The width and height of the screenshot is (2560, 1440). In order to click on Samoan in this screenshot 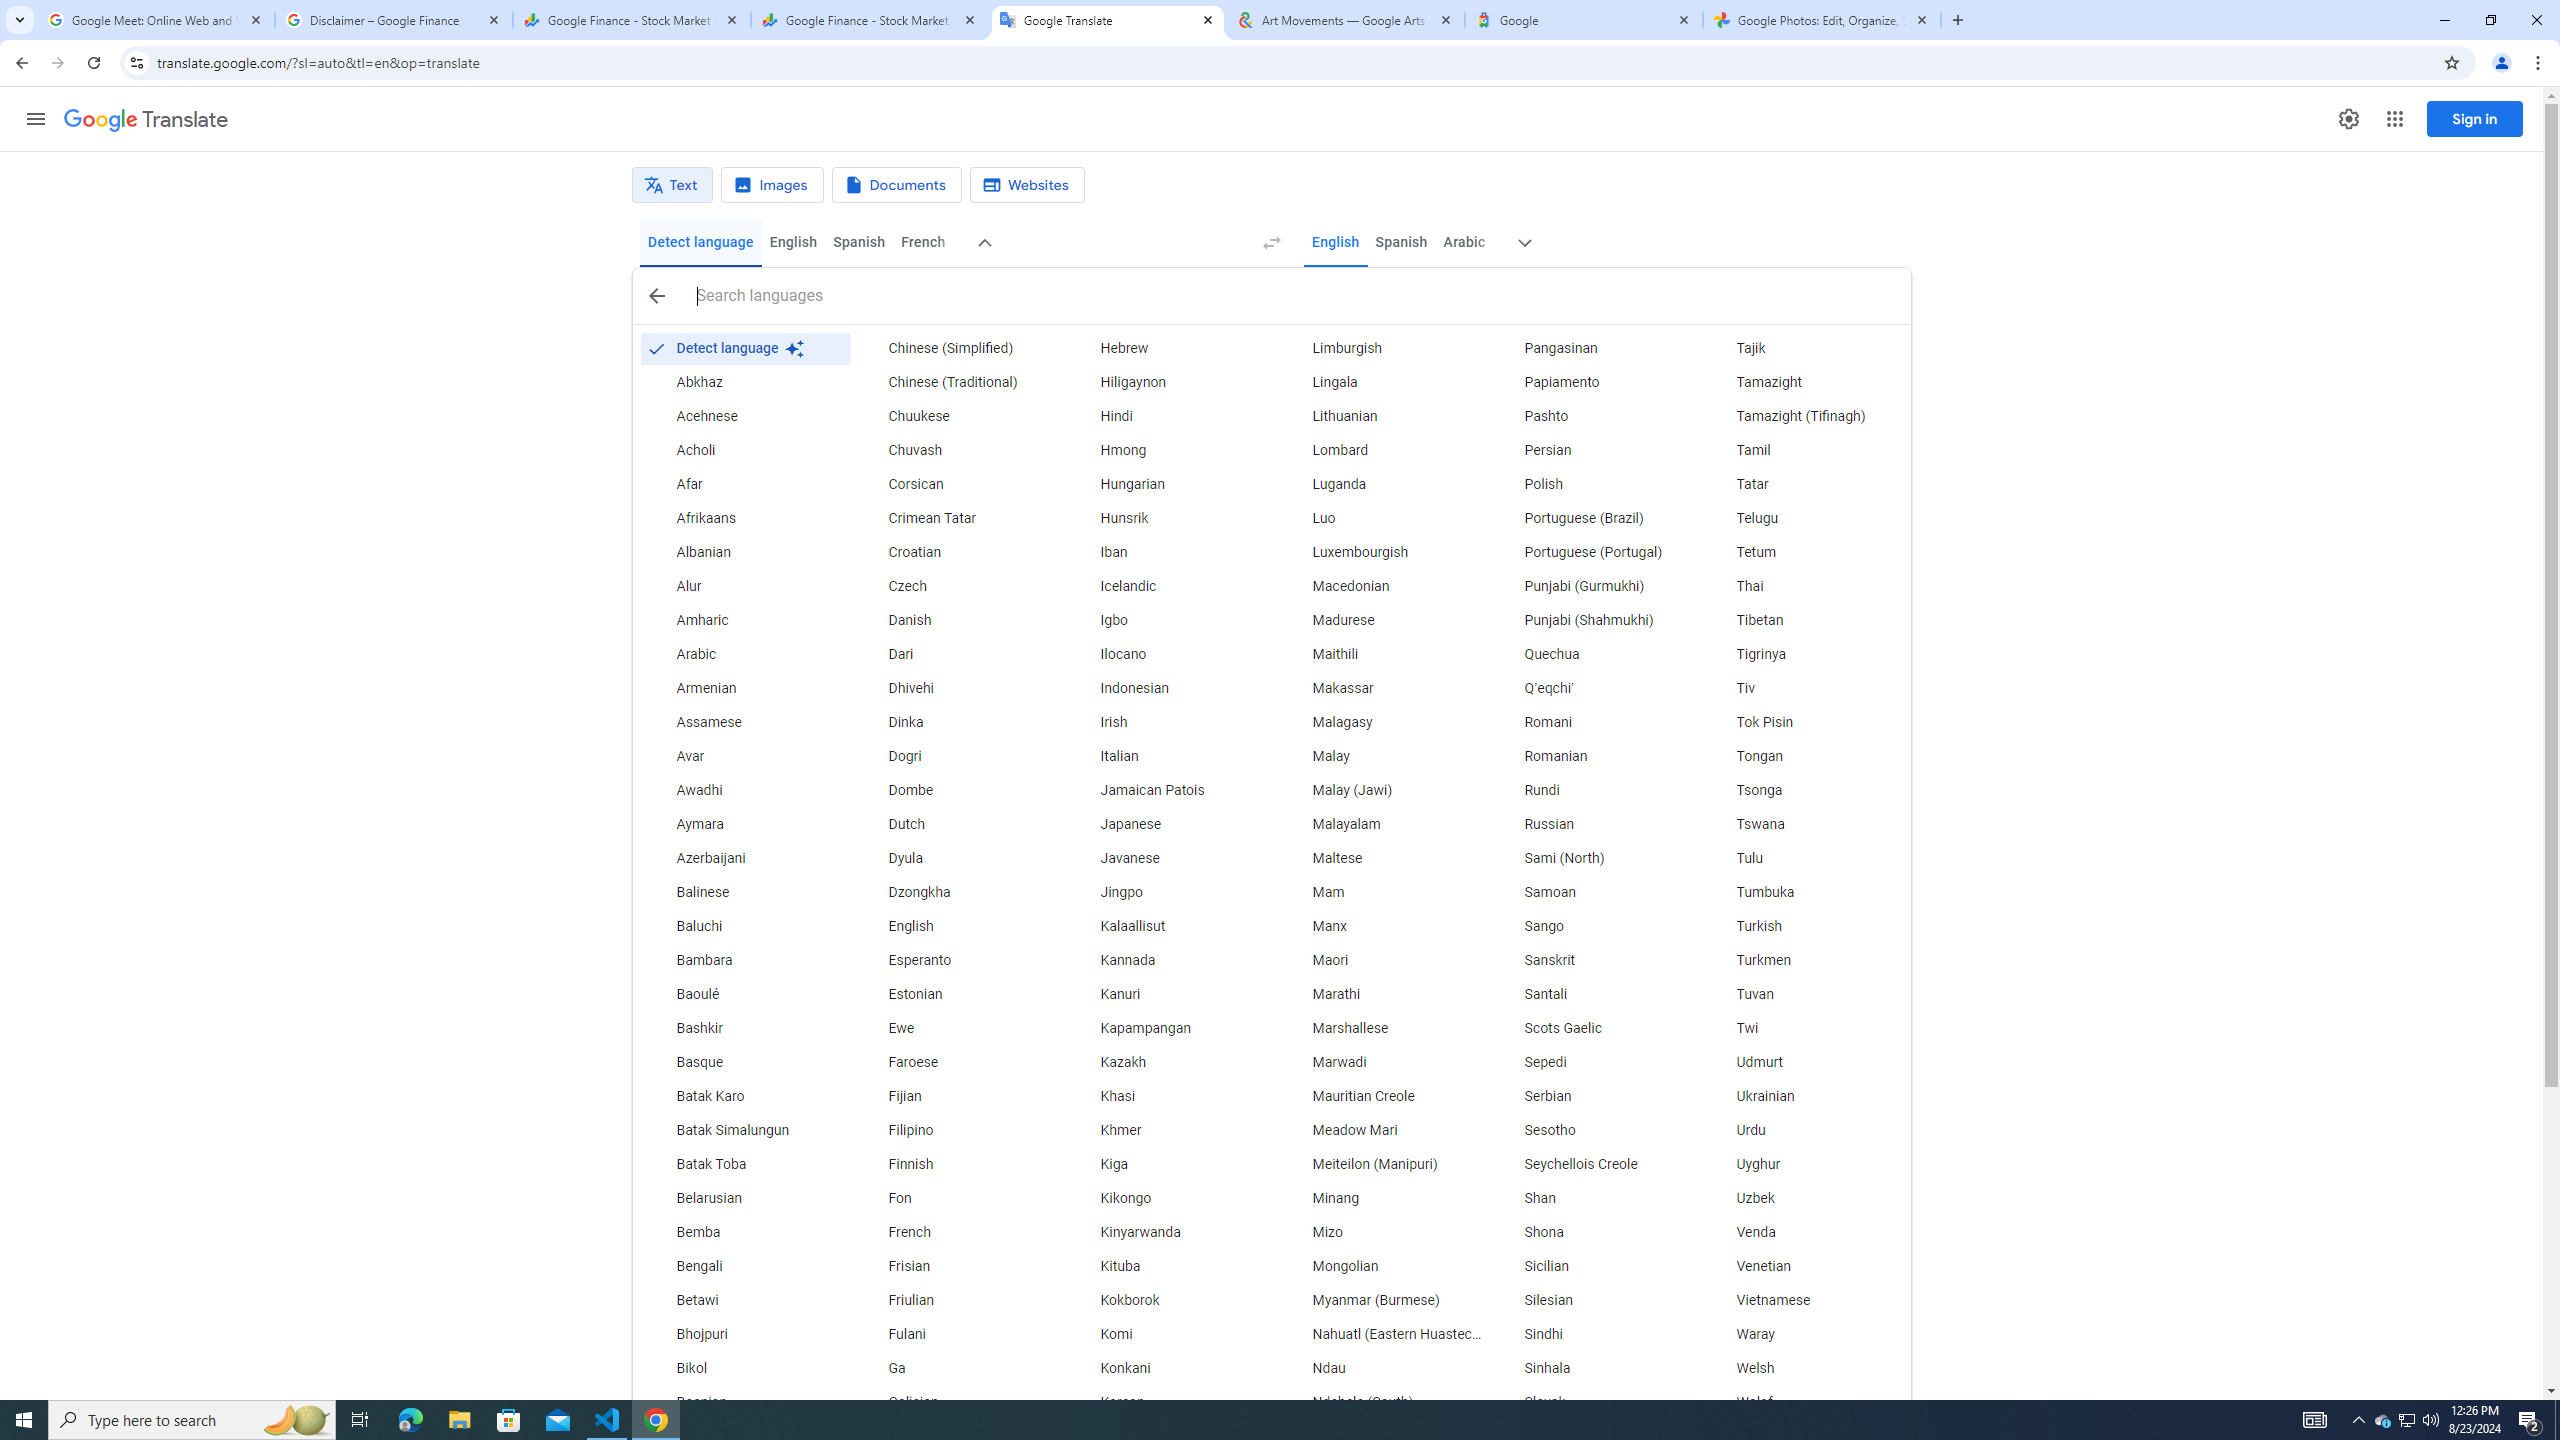, I will do `click(1593, 892)`.